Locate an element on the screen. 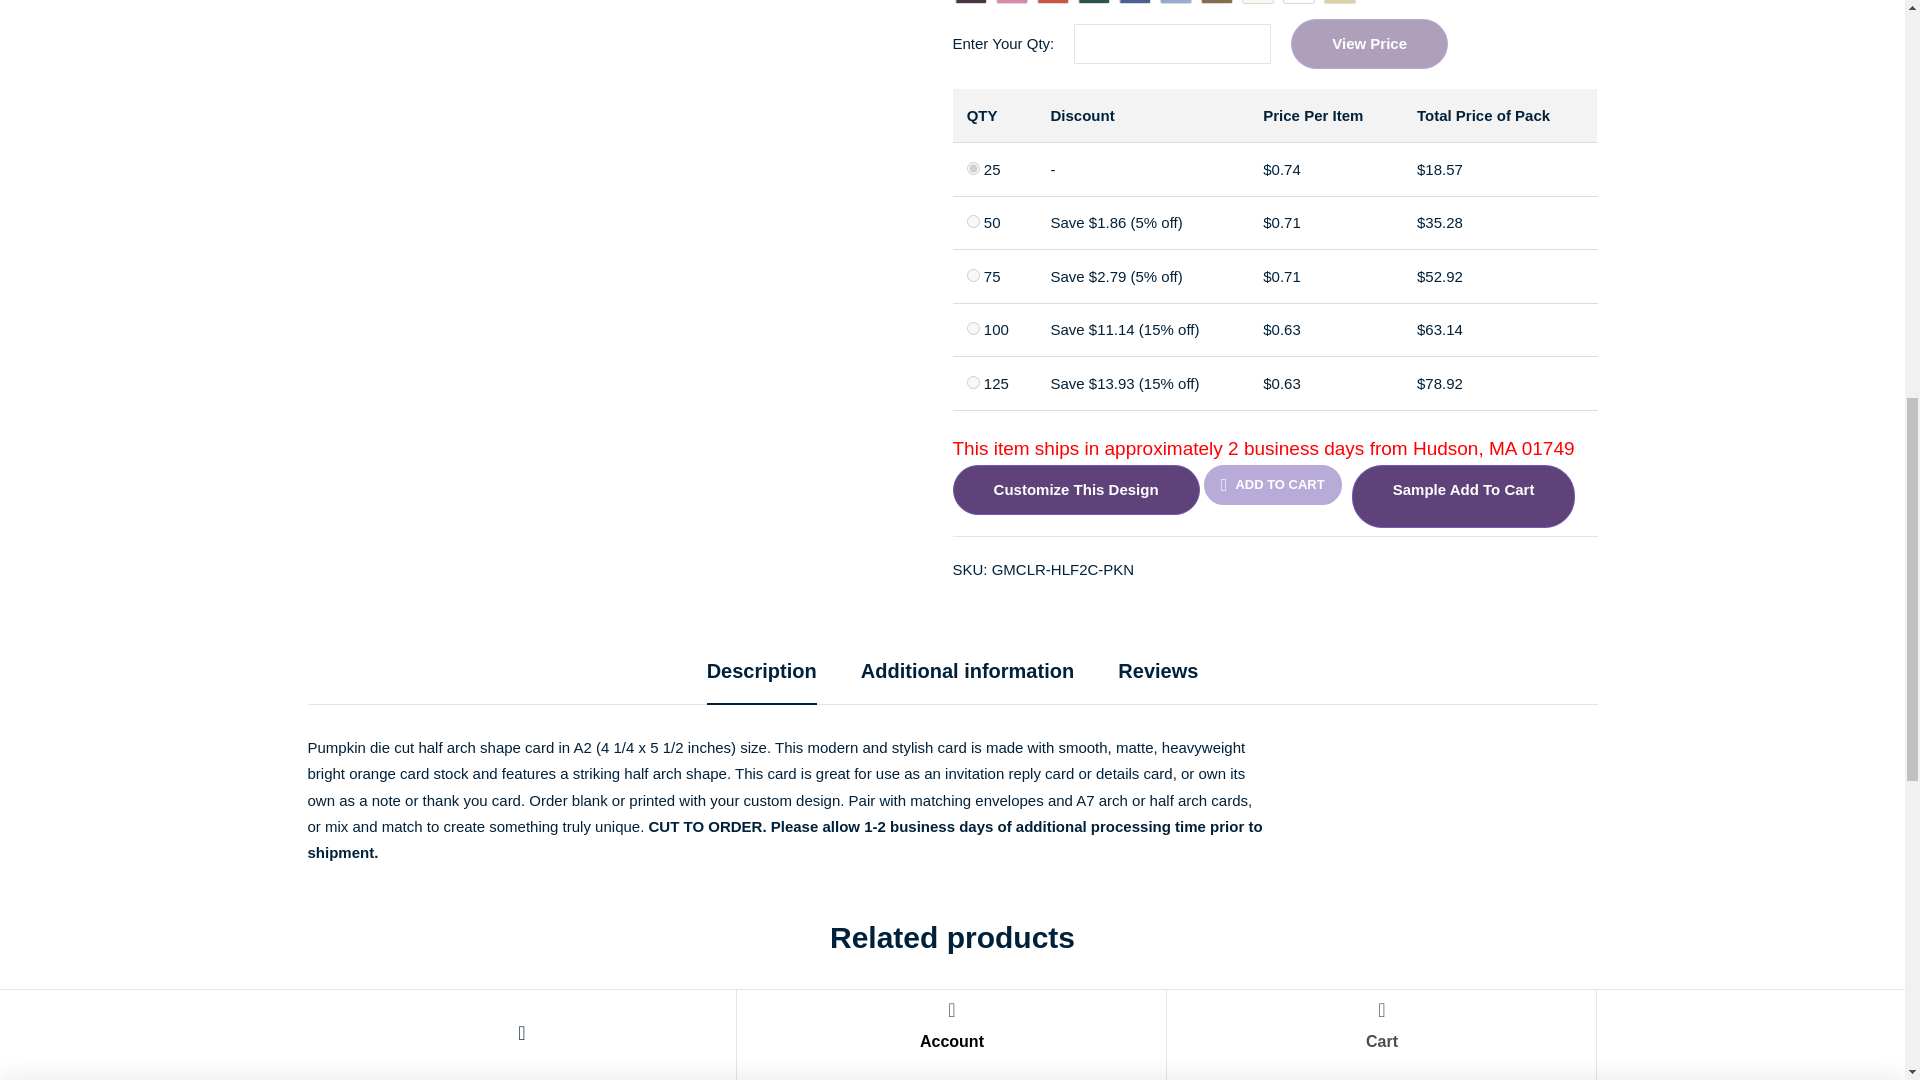 This screenshot has height=1080, width=1920. 50 is located at coordinates (973, 220).